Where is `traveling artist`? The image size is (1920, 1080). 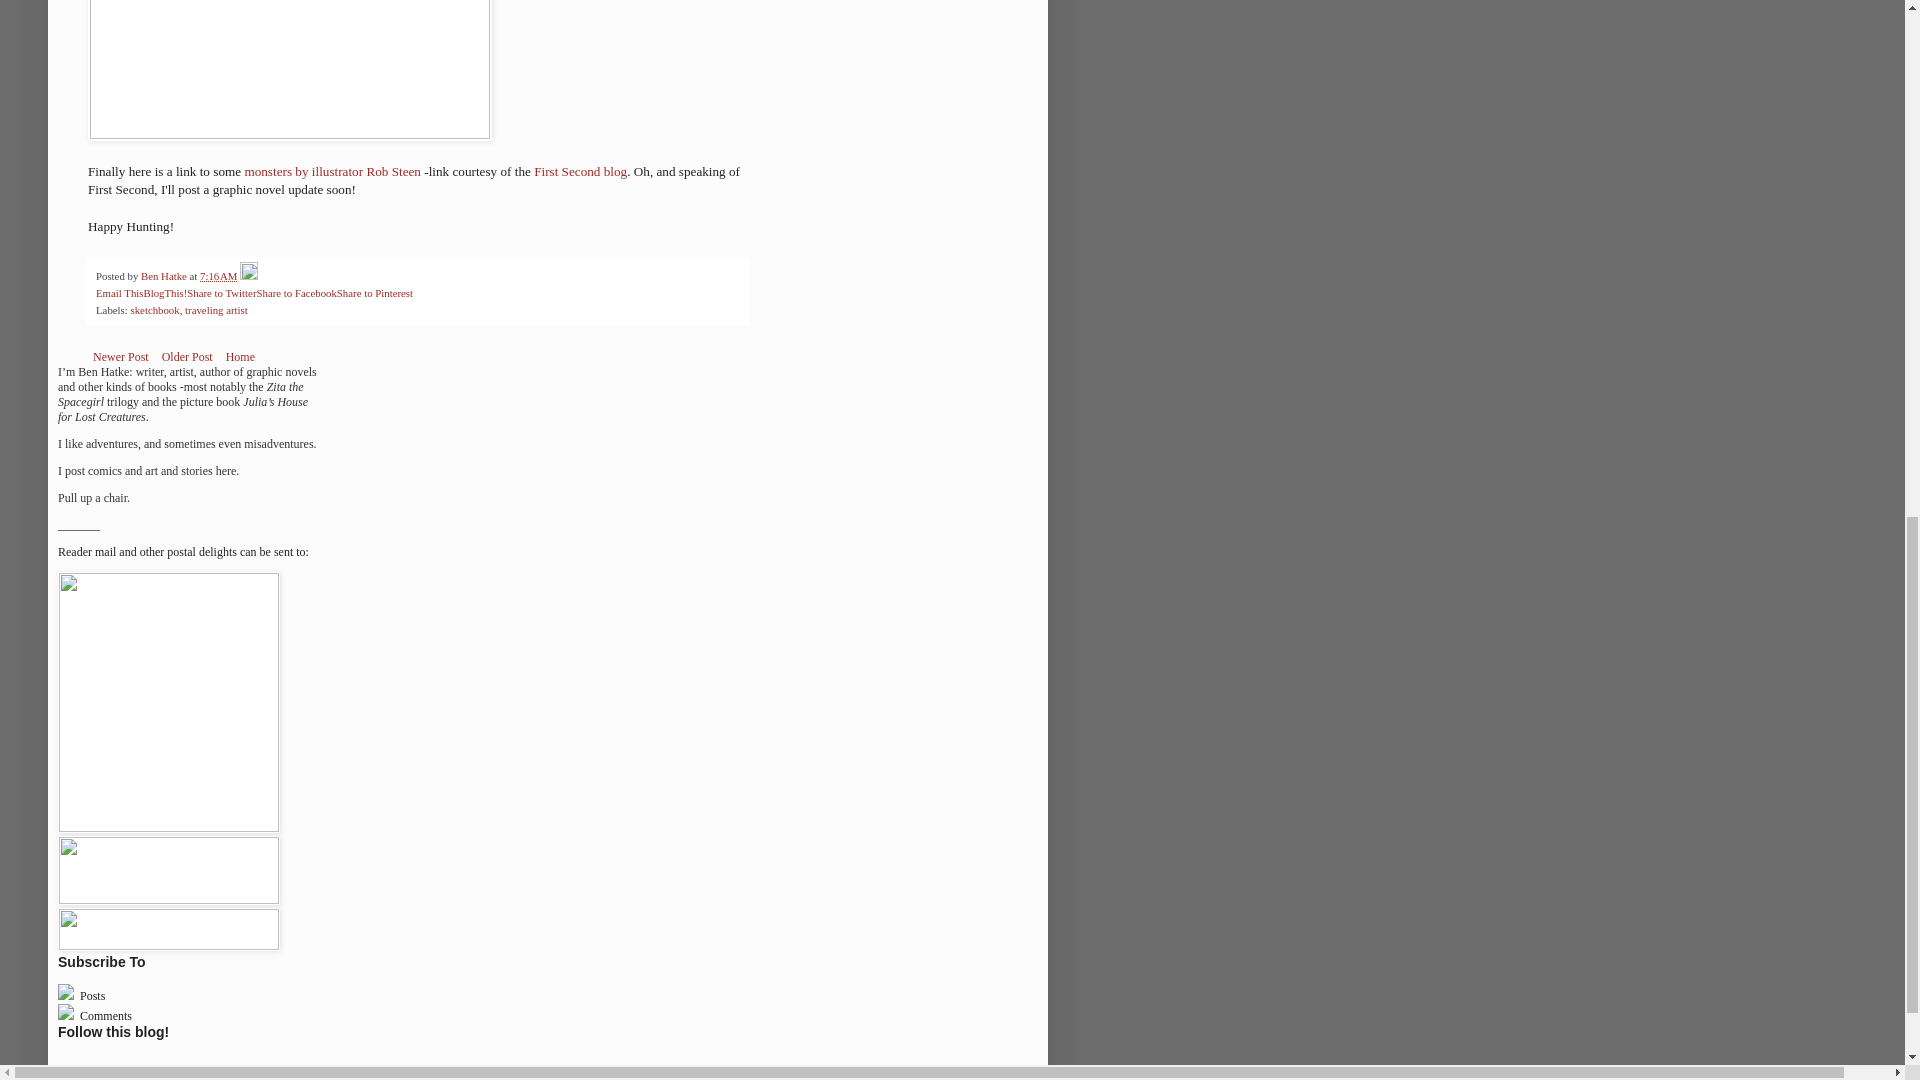 traveling artist is located at coordinates (216, 310).